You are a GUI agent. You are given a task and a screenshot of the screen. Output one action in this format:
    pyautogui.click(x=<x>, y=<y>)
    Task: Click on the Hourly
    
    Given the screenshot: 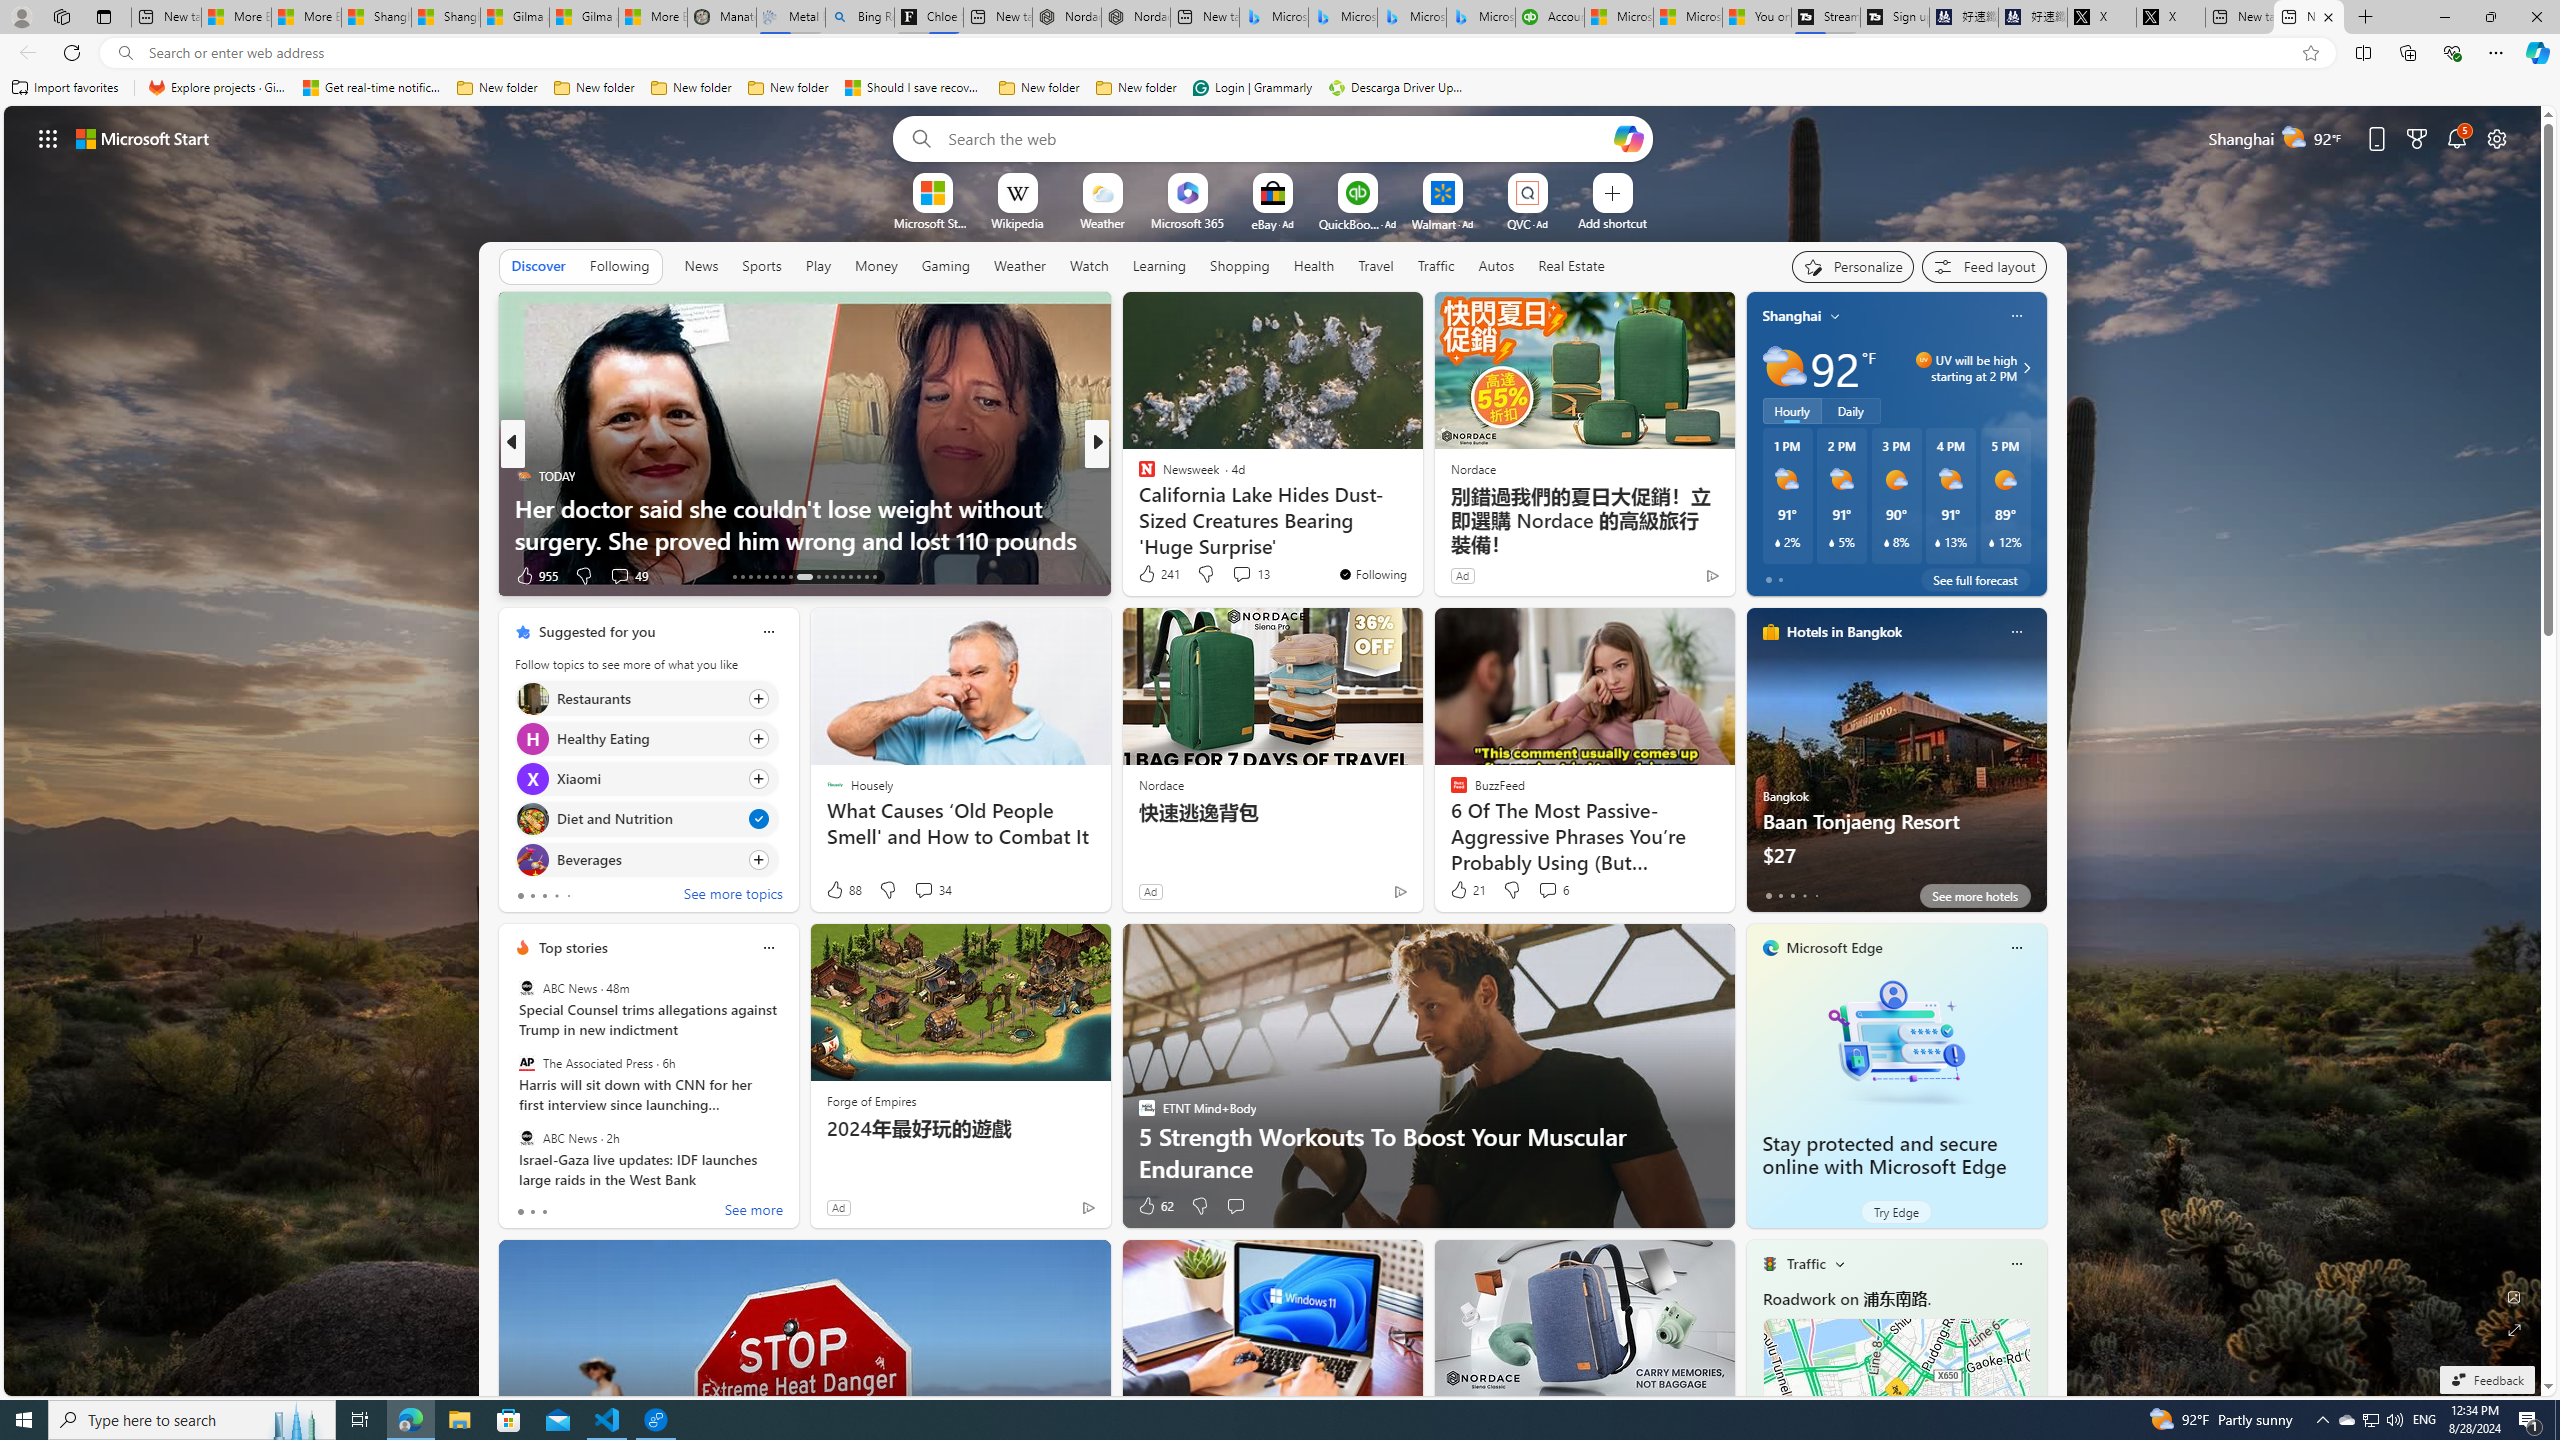 What is the action you would take?
    pyautogui.click(x=1792, y=410)
    